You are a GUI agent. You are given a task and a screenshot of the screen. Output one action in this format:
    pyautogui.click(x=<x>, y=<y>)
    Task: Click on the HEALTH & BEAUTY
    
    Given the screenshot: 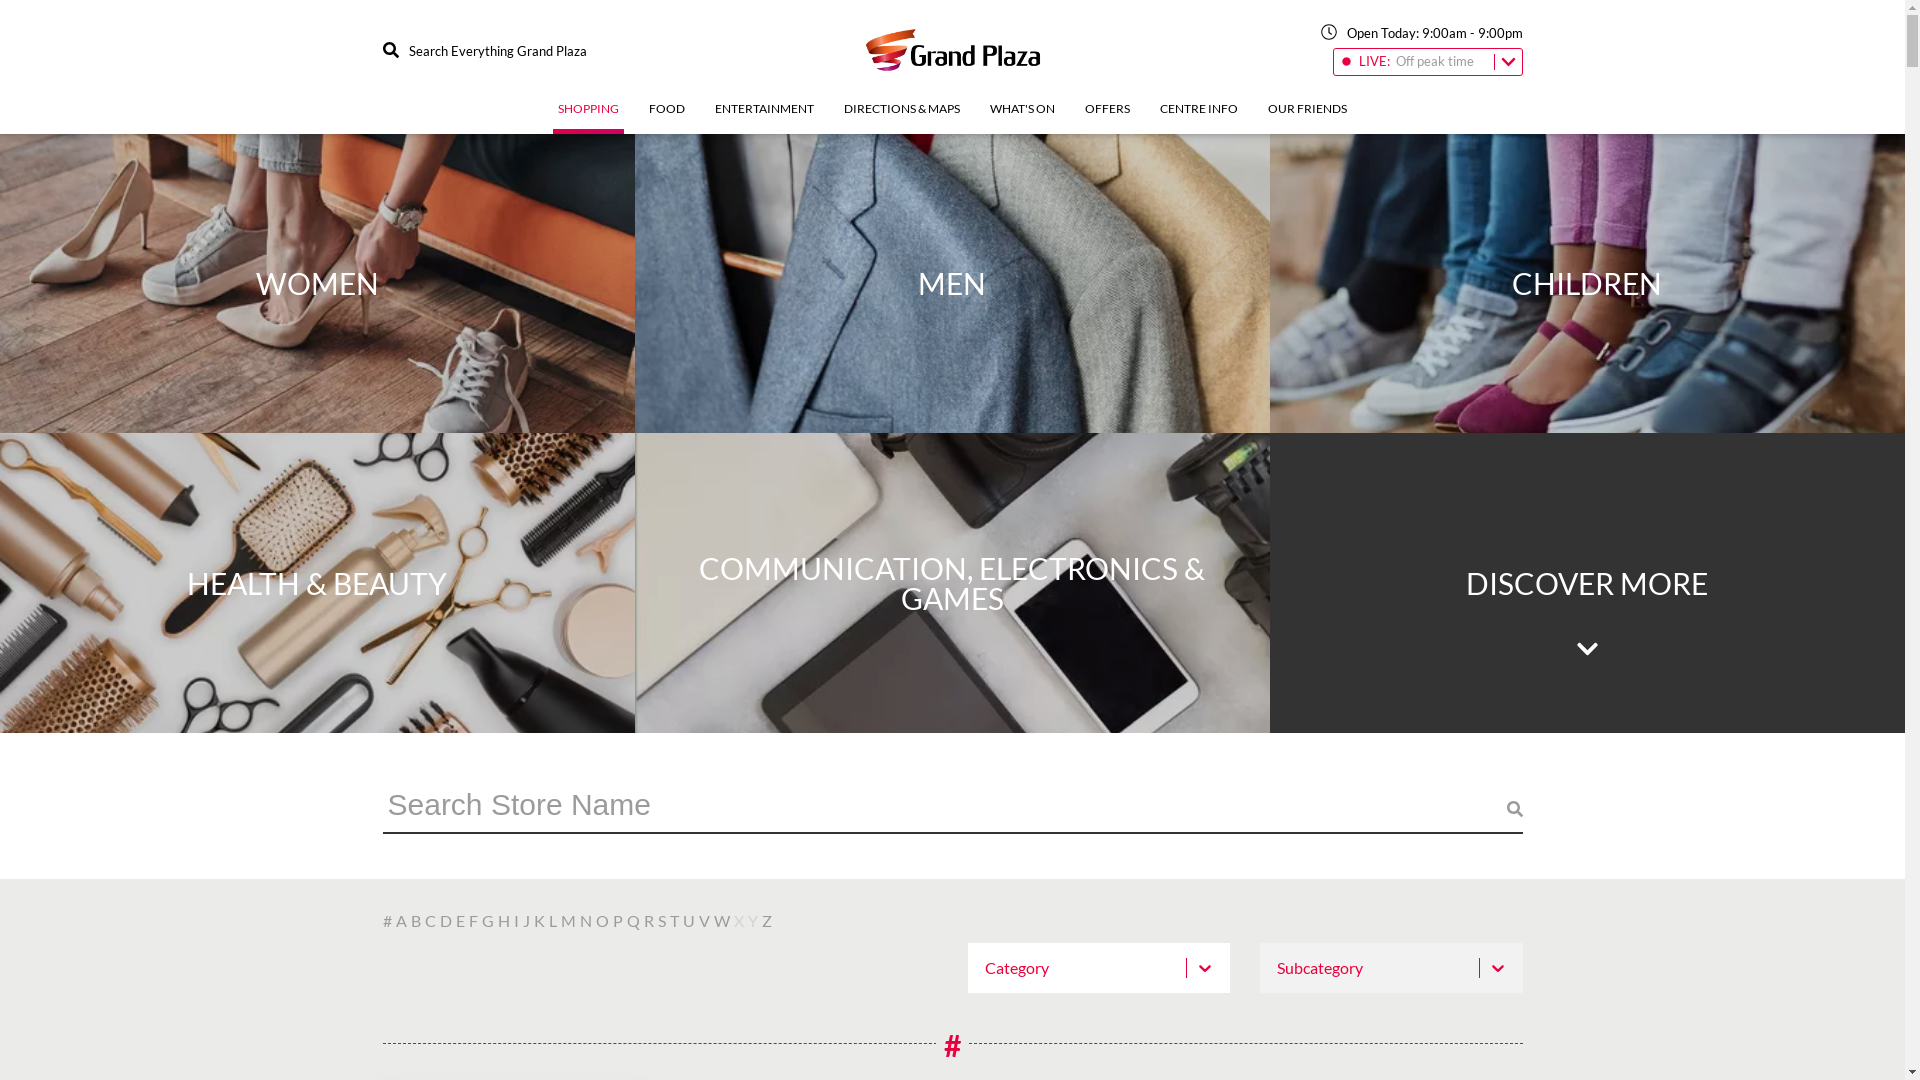 What is the action you would take?
    pyautogui.click(x=318, y=583)
    